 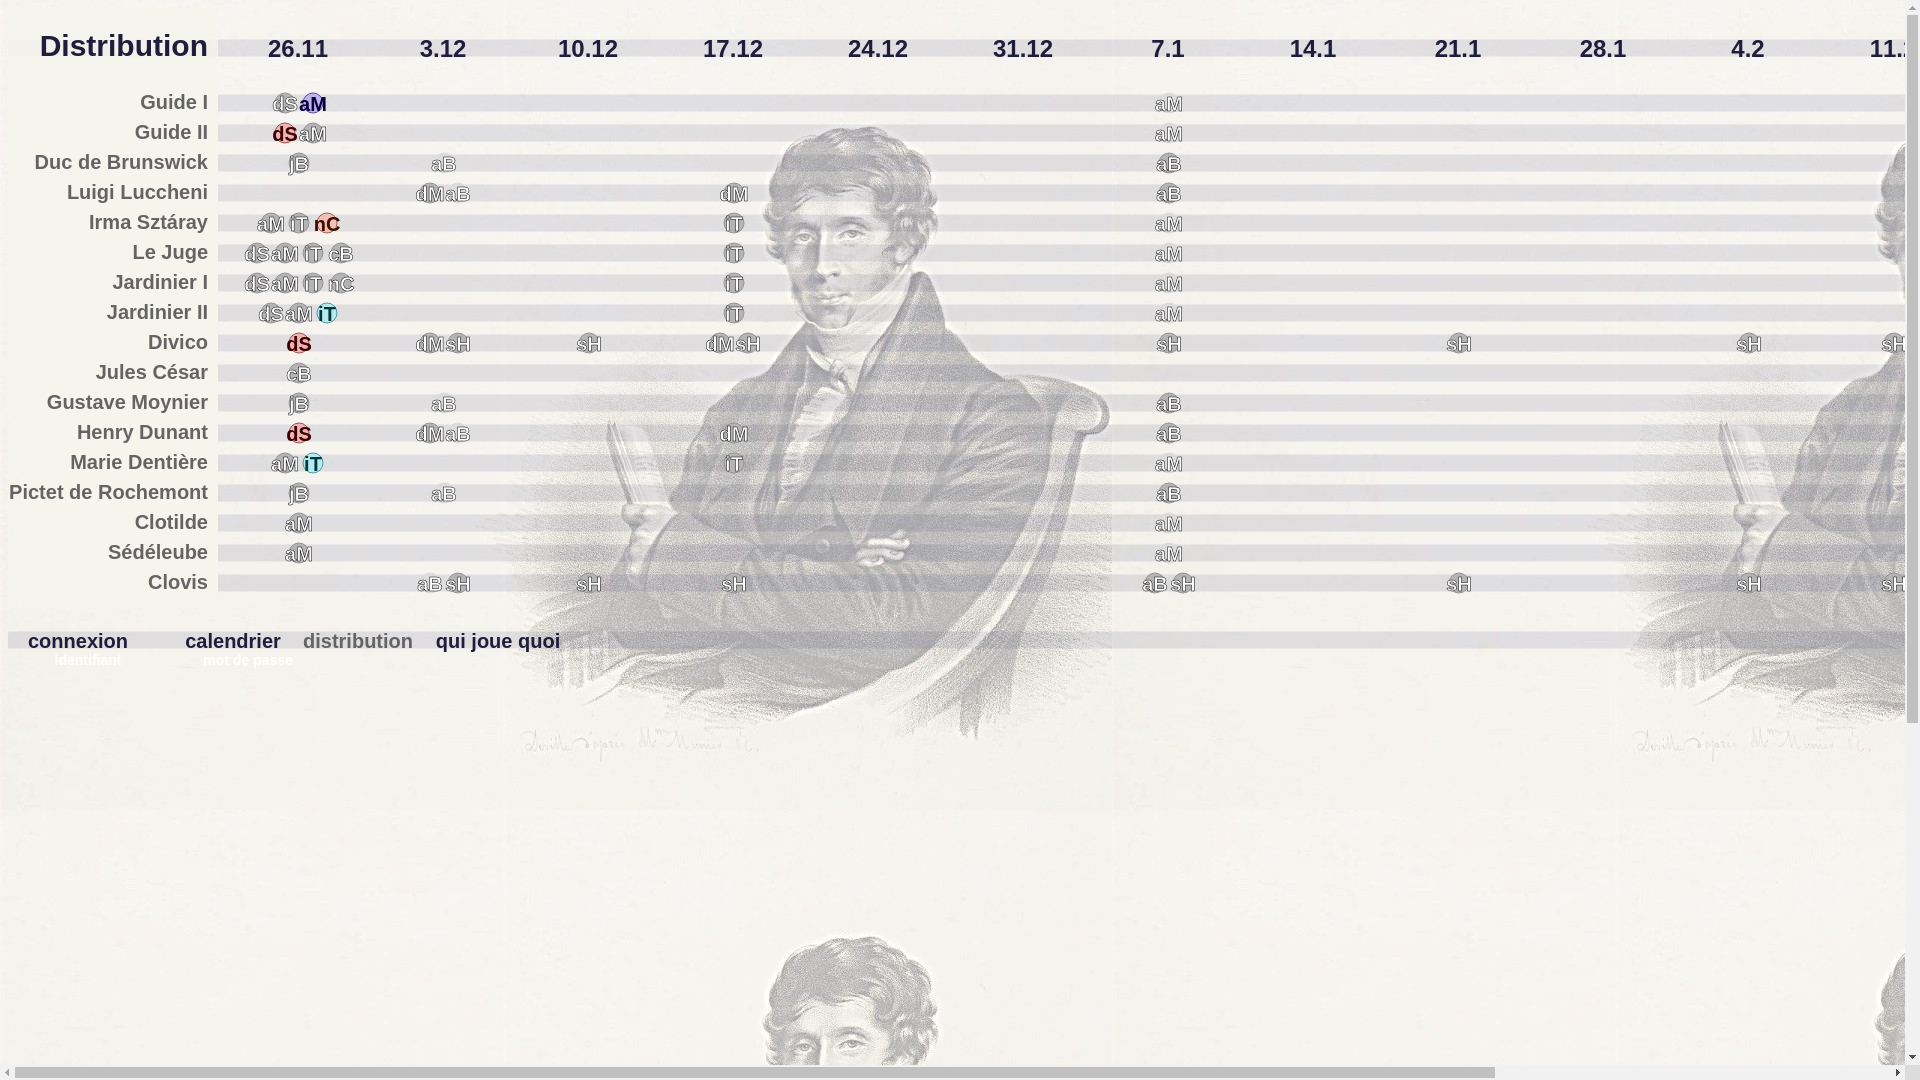 What do you see at coordinates (257, 284) in the screenshot?
I see `dS` at bounding box center [257, 284].